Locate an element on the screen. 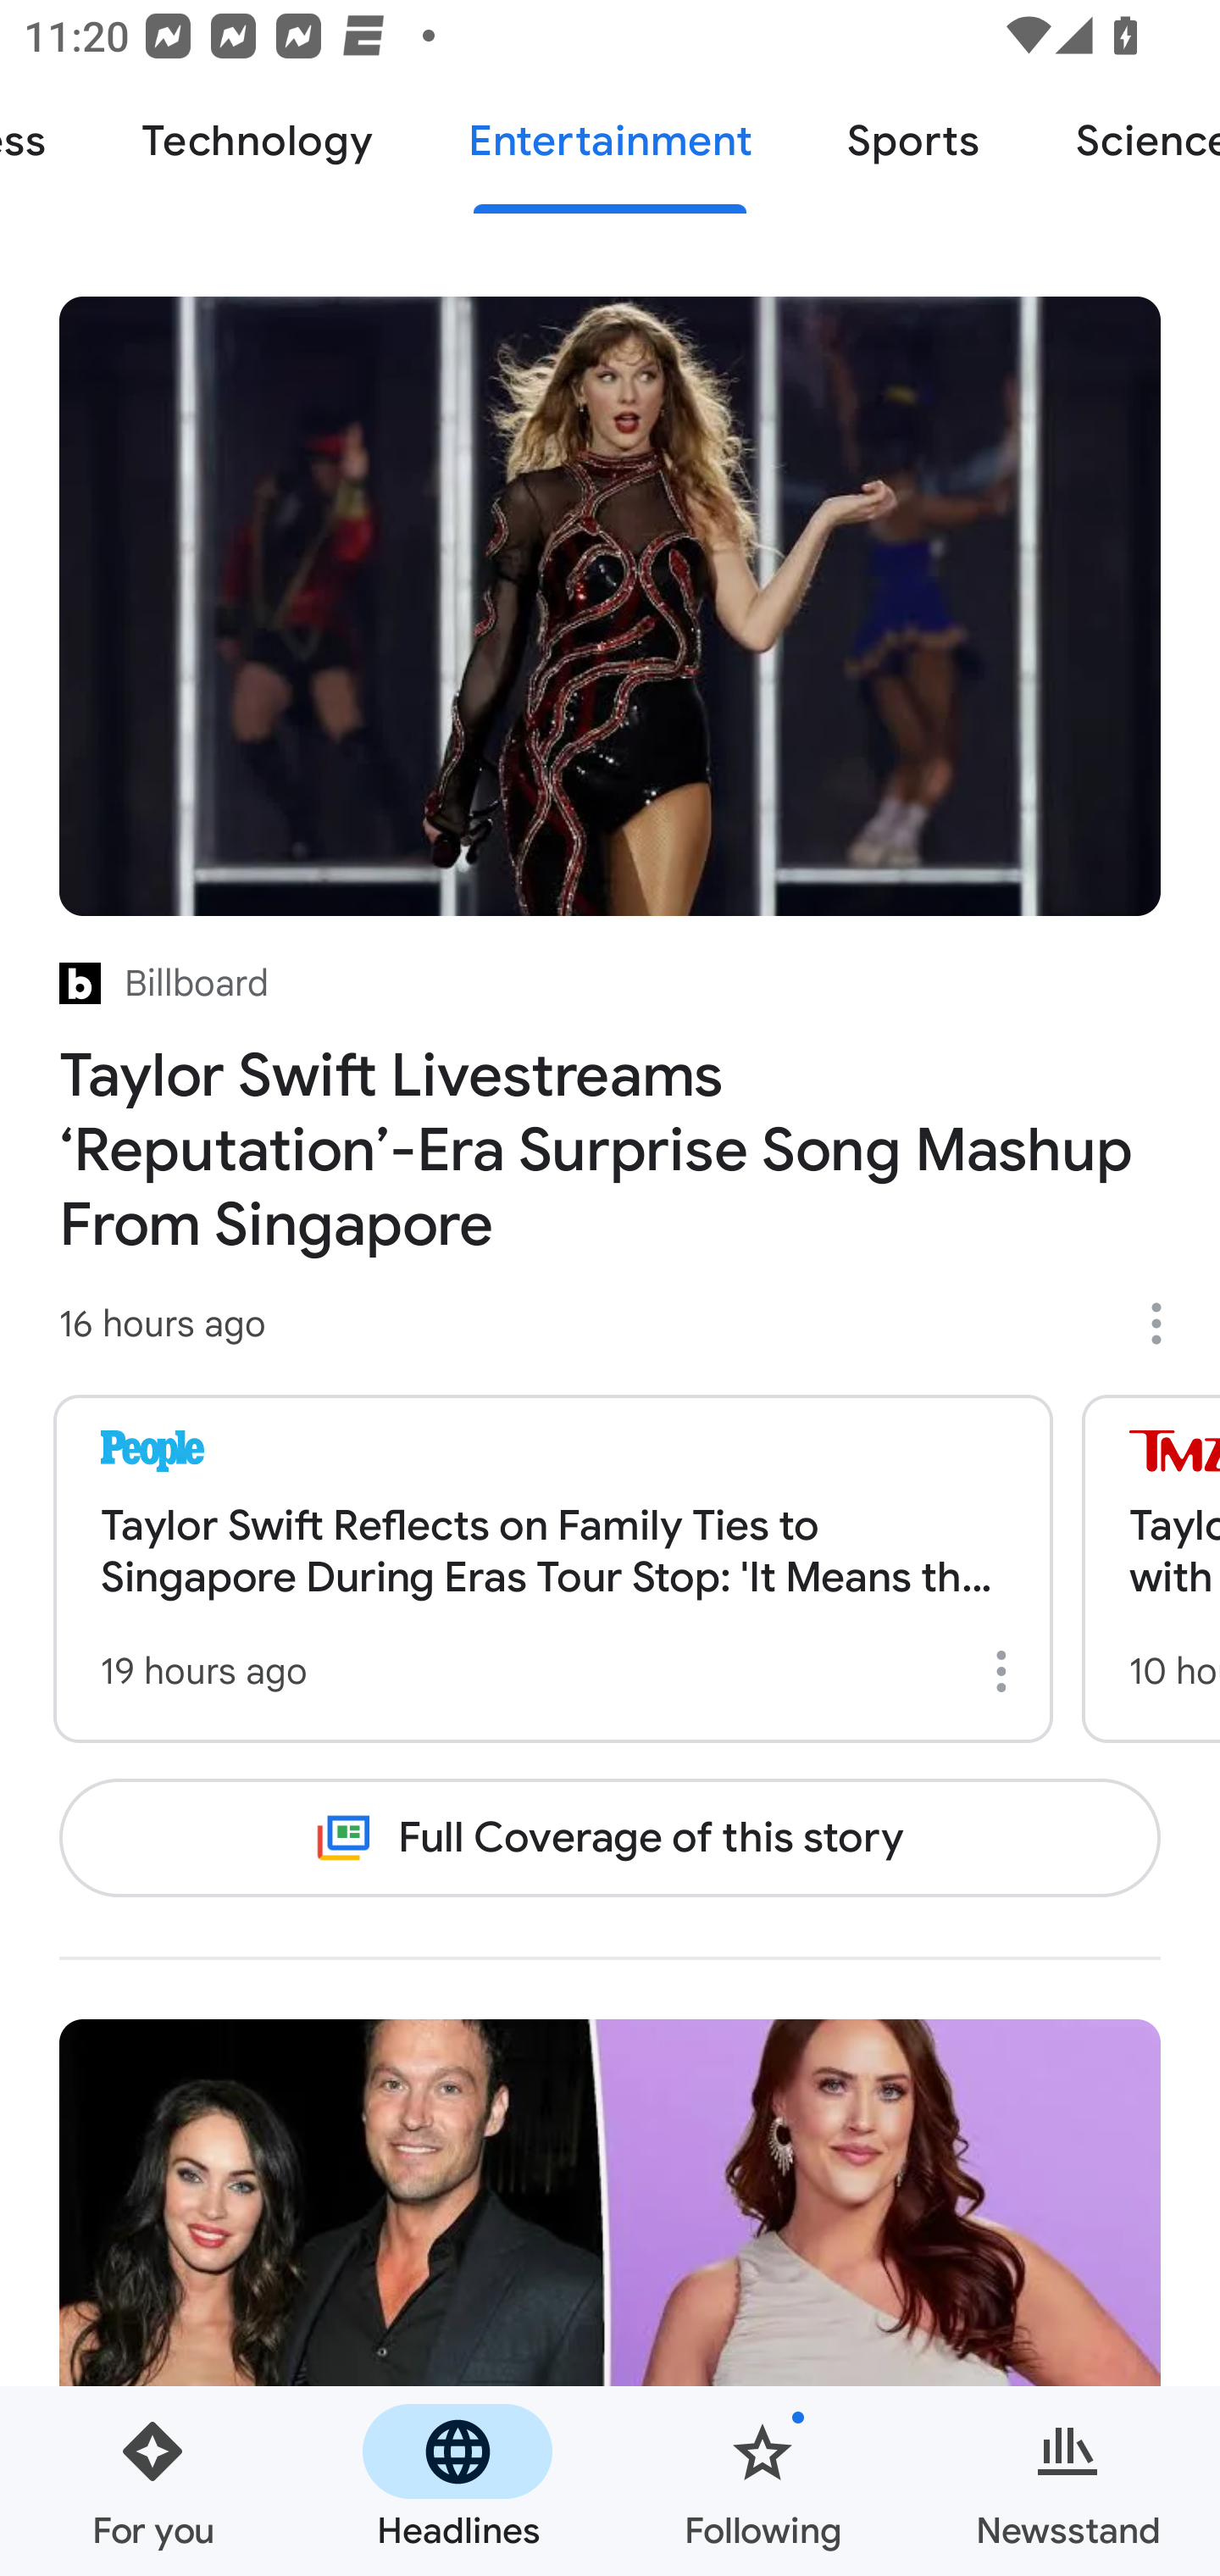 This screenshot has width=1220, height=2576. Full Coverage of this story is located at coordinates (610, 1837).